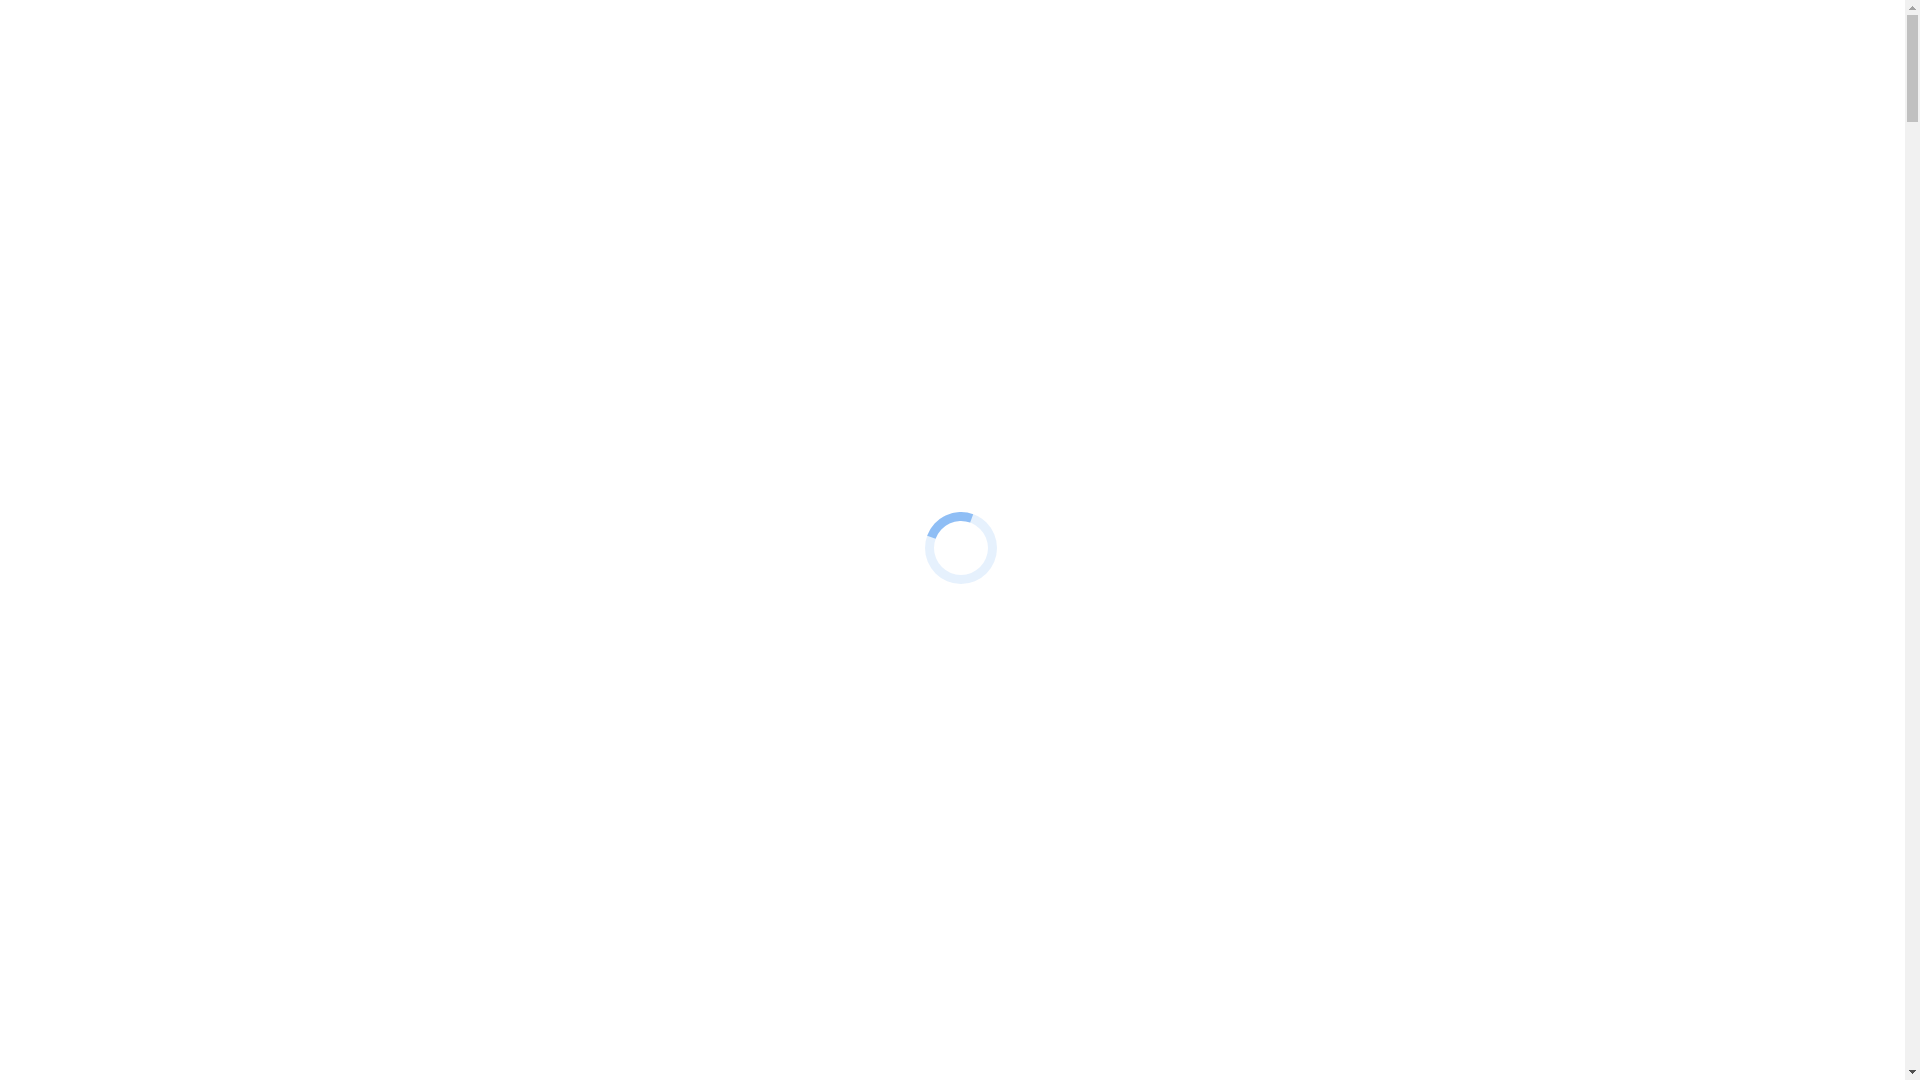 The image size is (1920, 1080). What do you see at coordinates (74, 338) in the screenshot?
I see `Kontakt` at bounding box center [74, 338].